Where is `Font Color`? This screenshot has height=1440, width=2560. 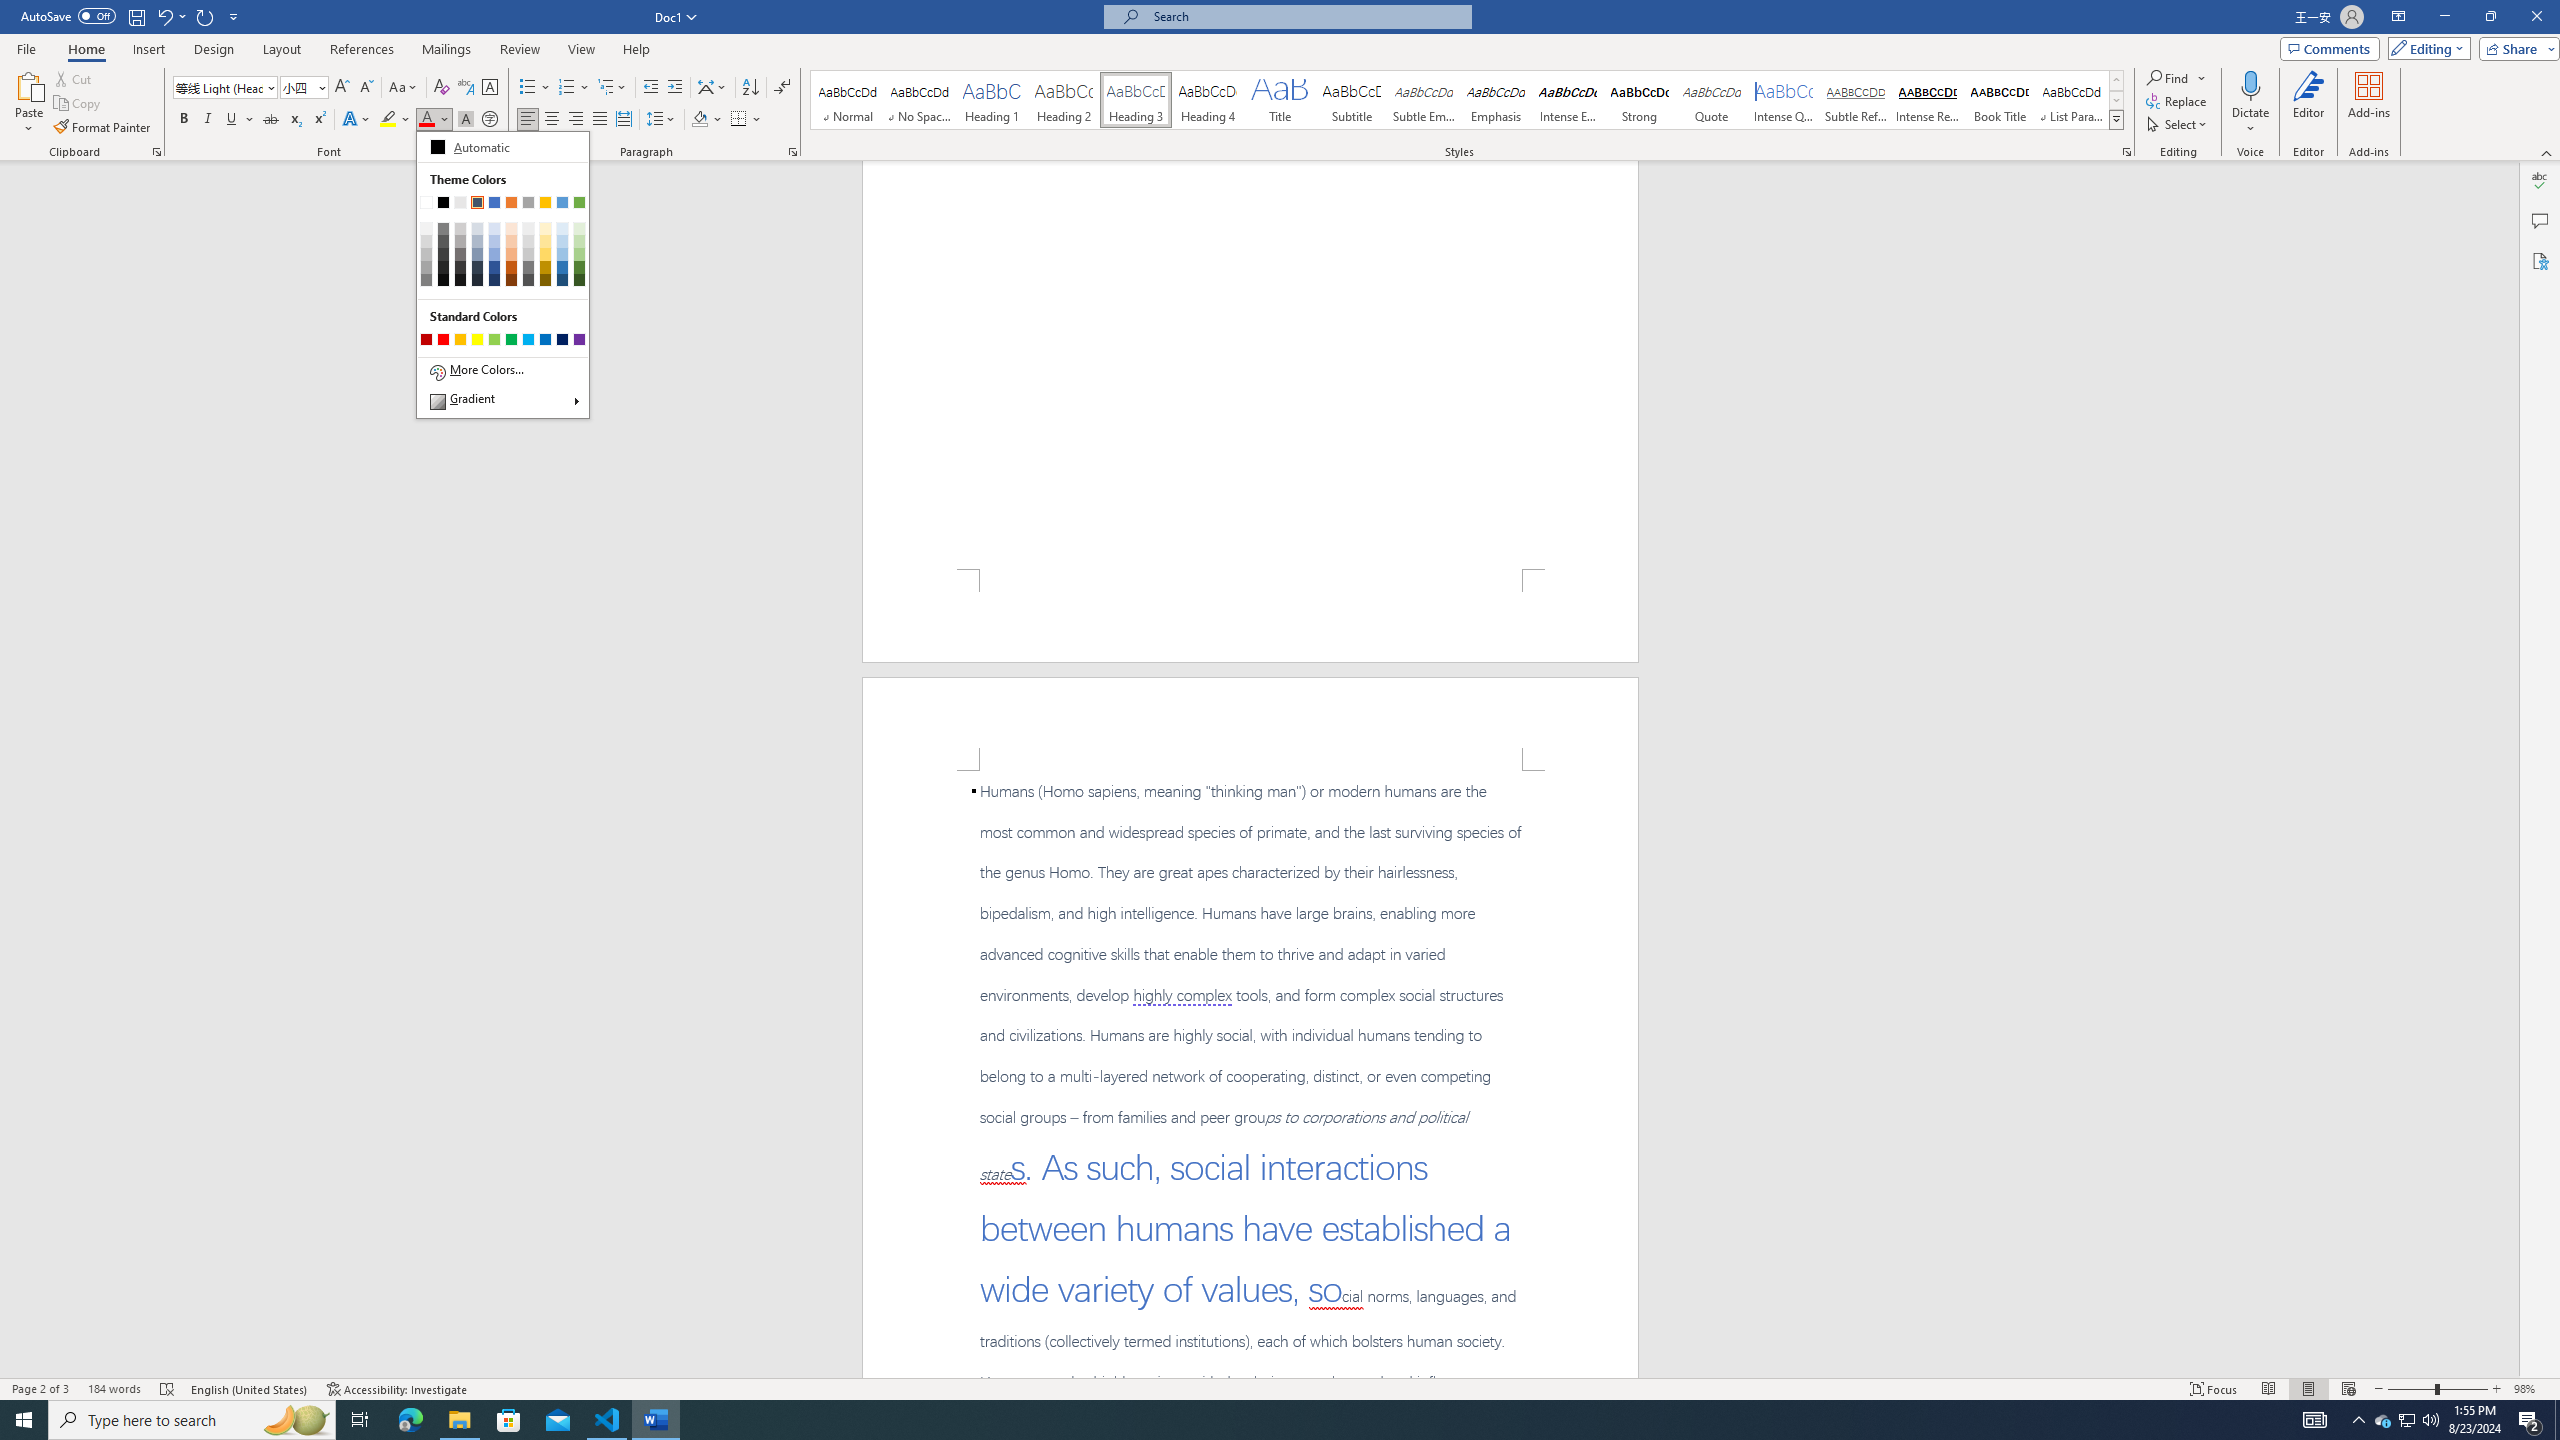 Font Color is located at coordinates (434, 120).